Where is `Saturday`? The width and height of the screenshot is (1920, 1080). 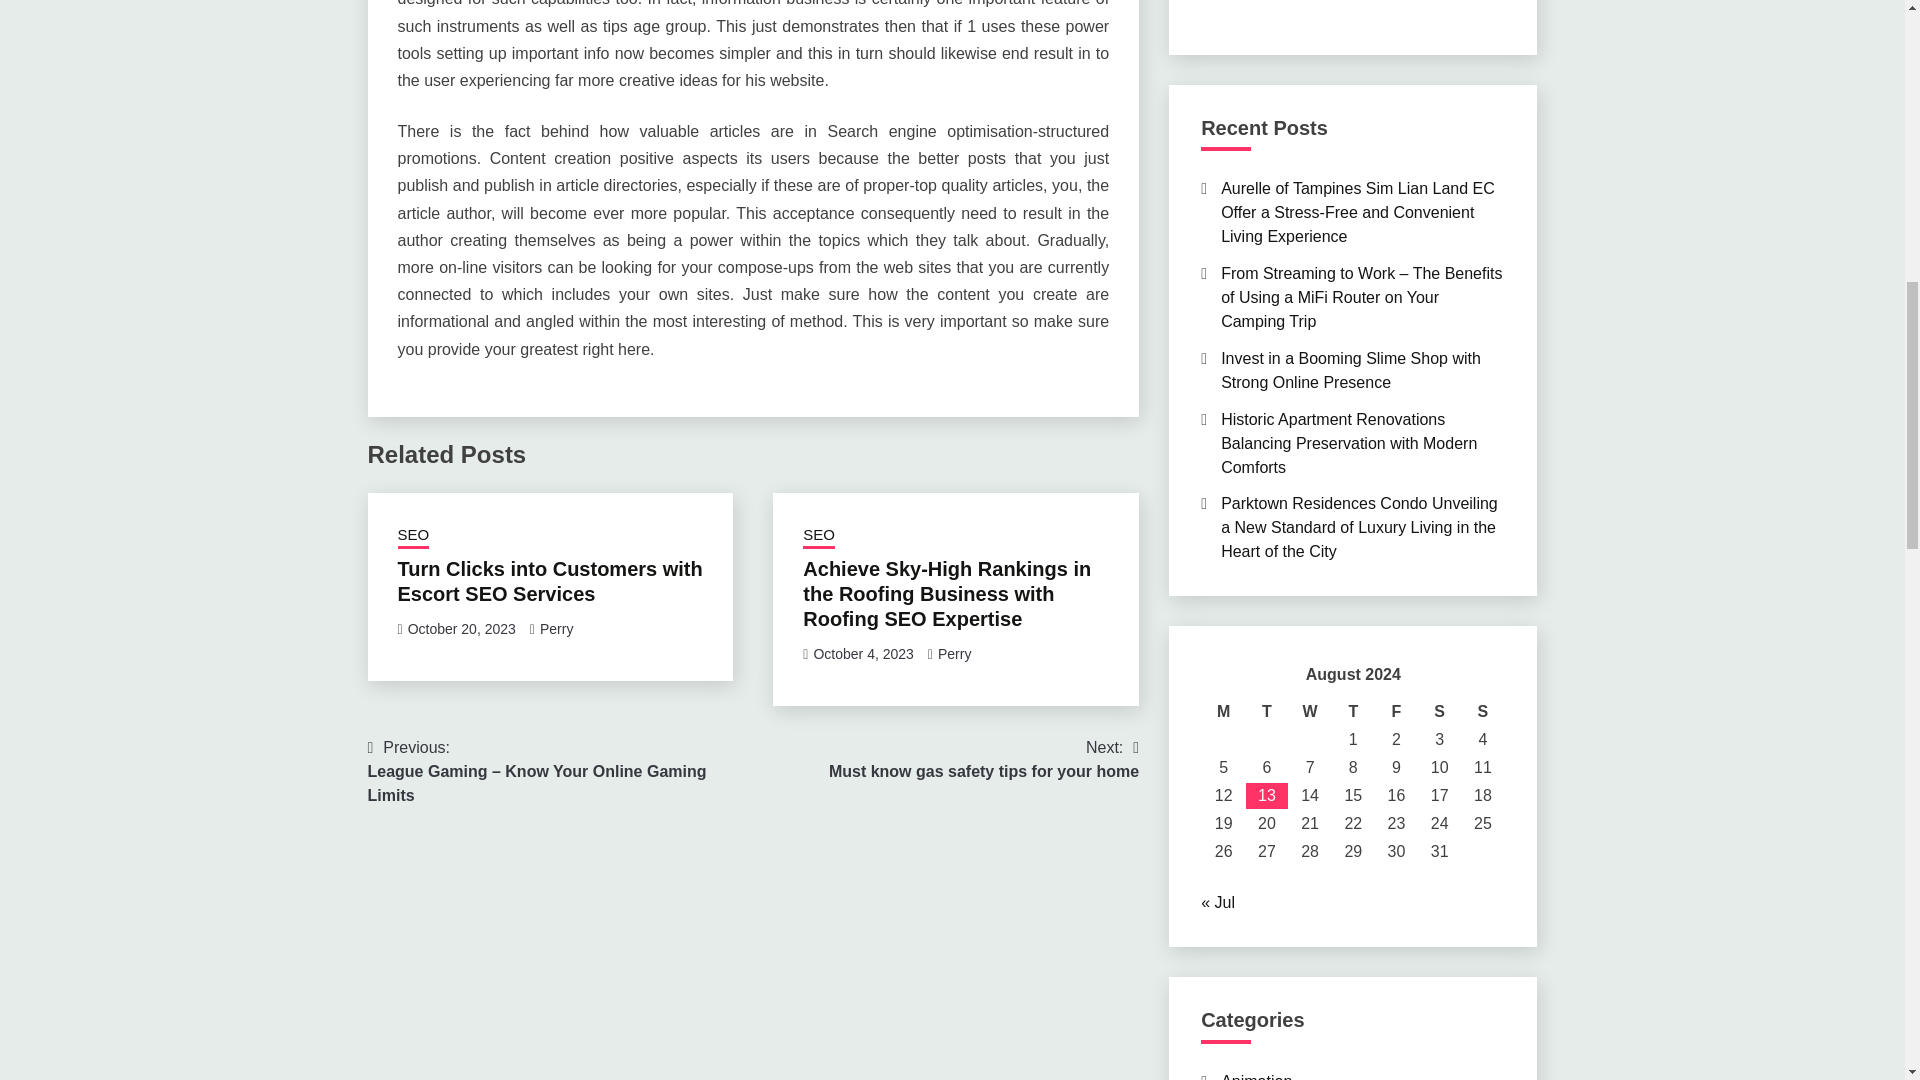 Saturday is located at coordinates (1438, 711).